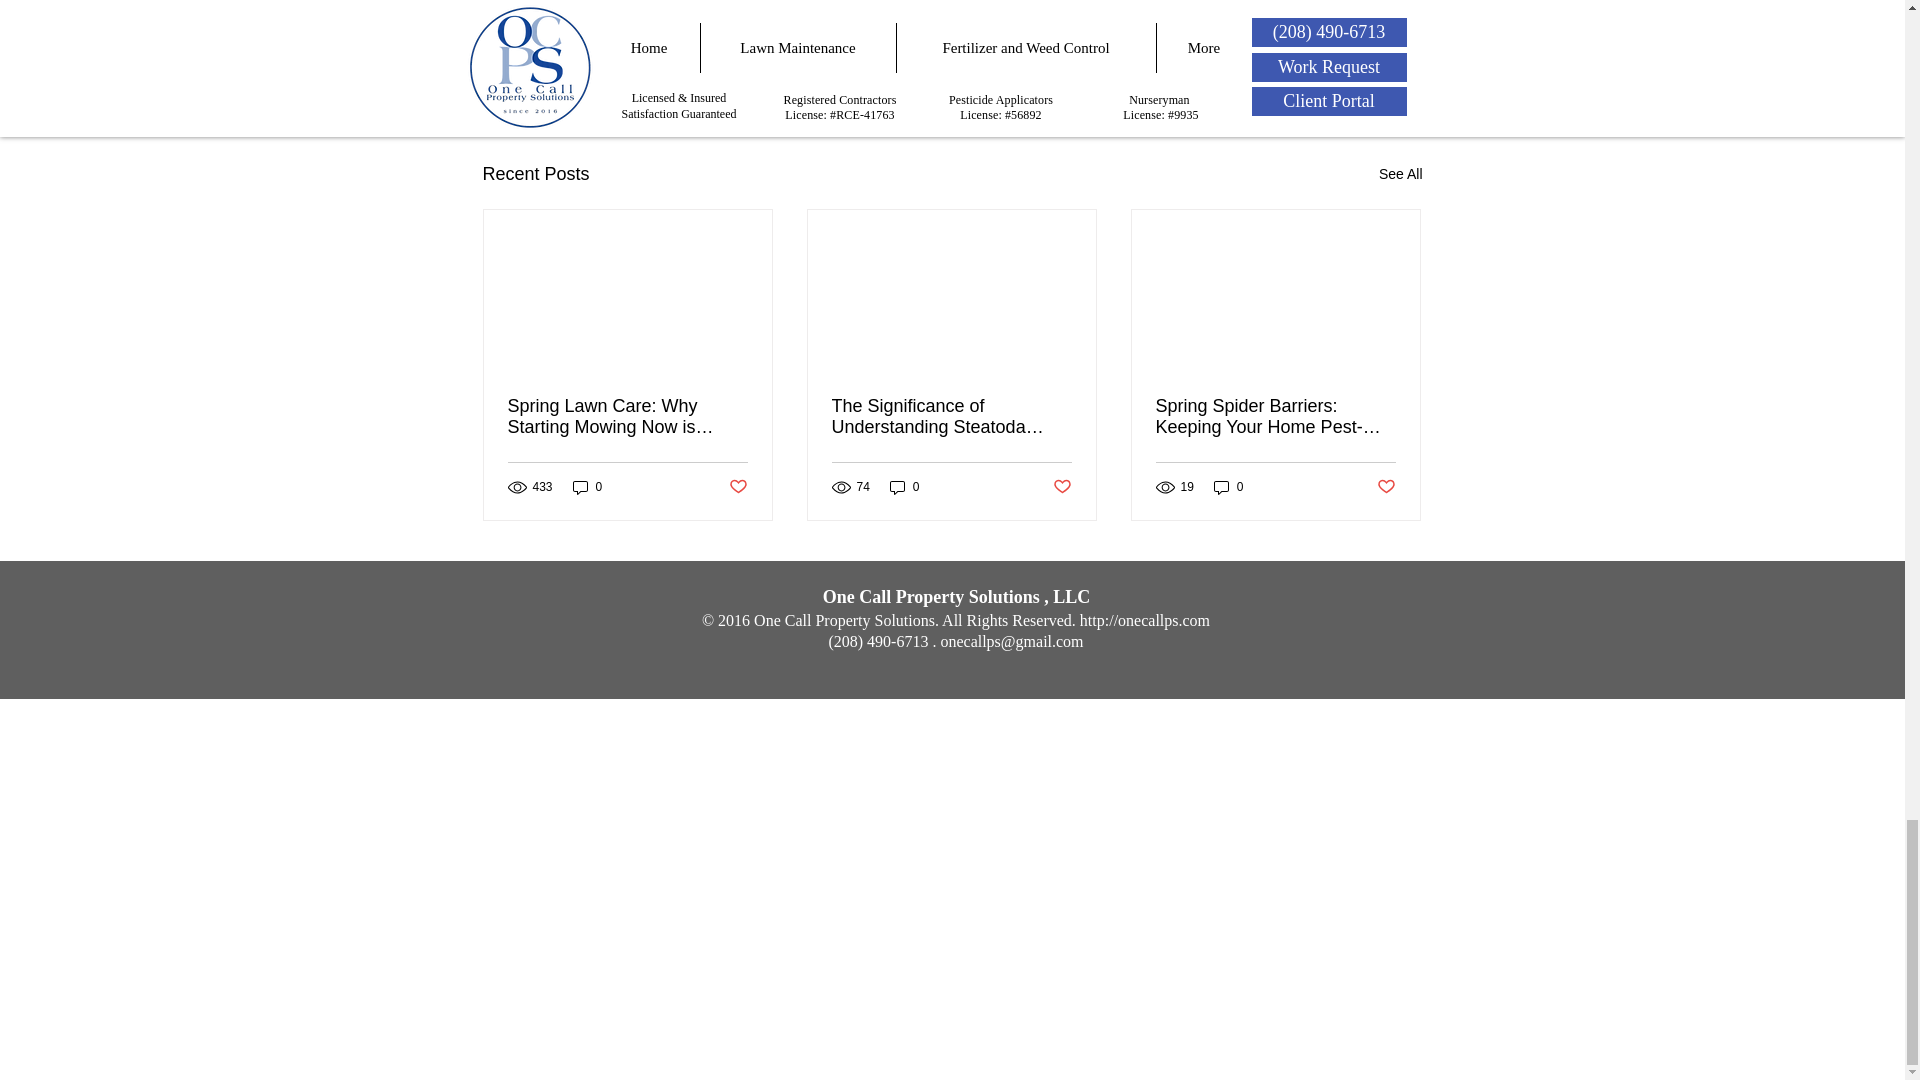  I want to click on See All, so click(1400, 174).